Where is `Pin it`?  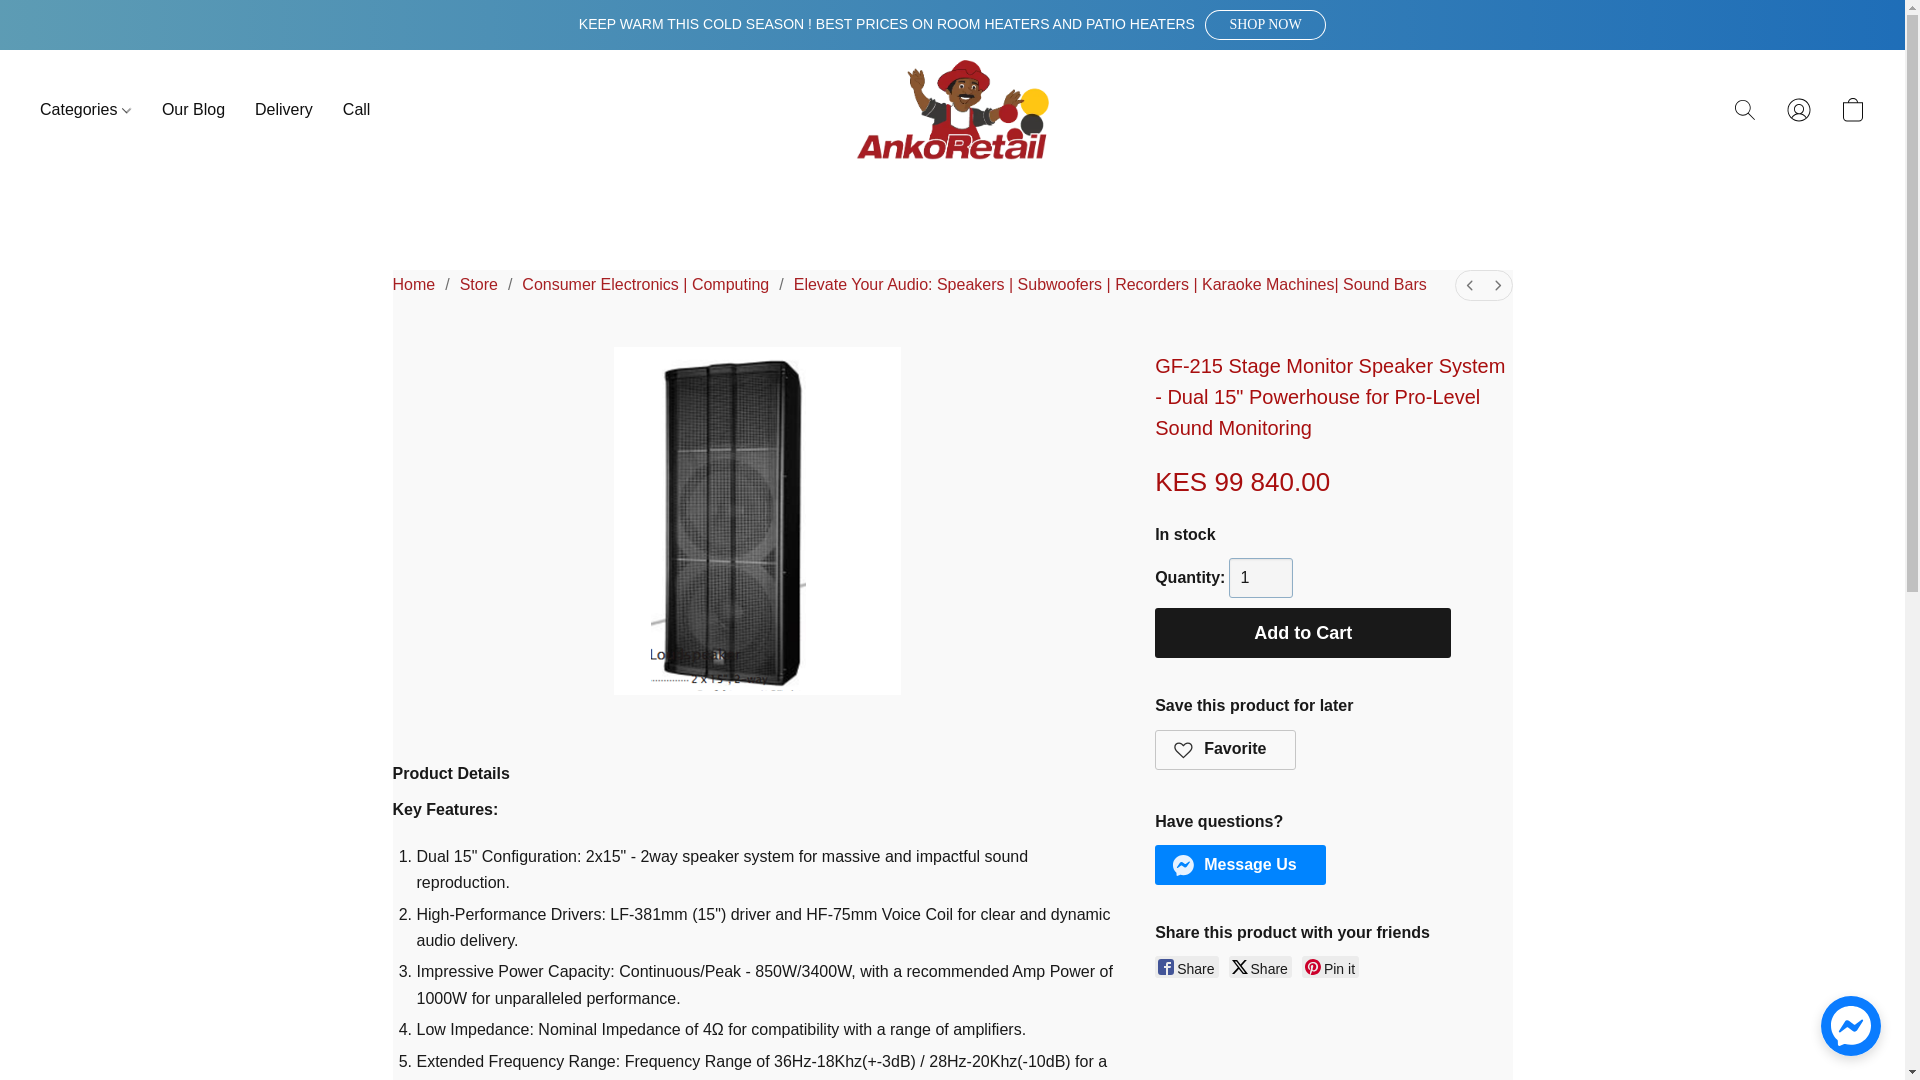
Pin it is located at coordinates (1330, 966).